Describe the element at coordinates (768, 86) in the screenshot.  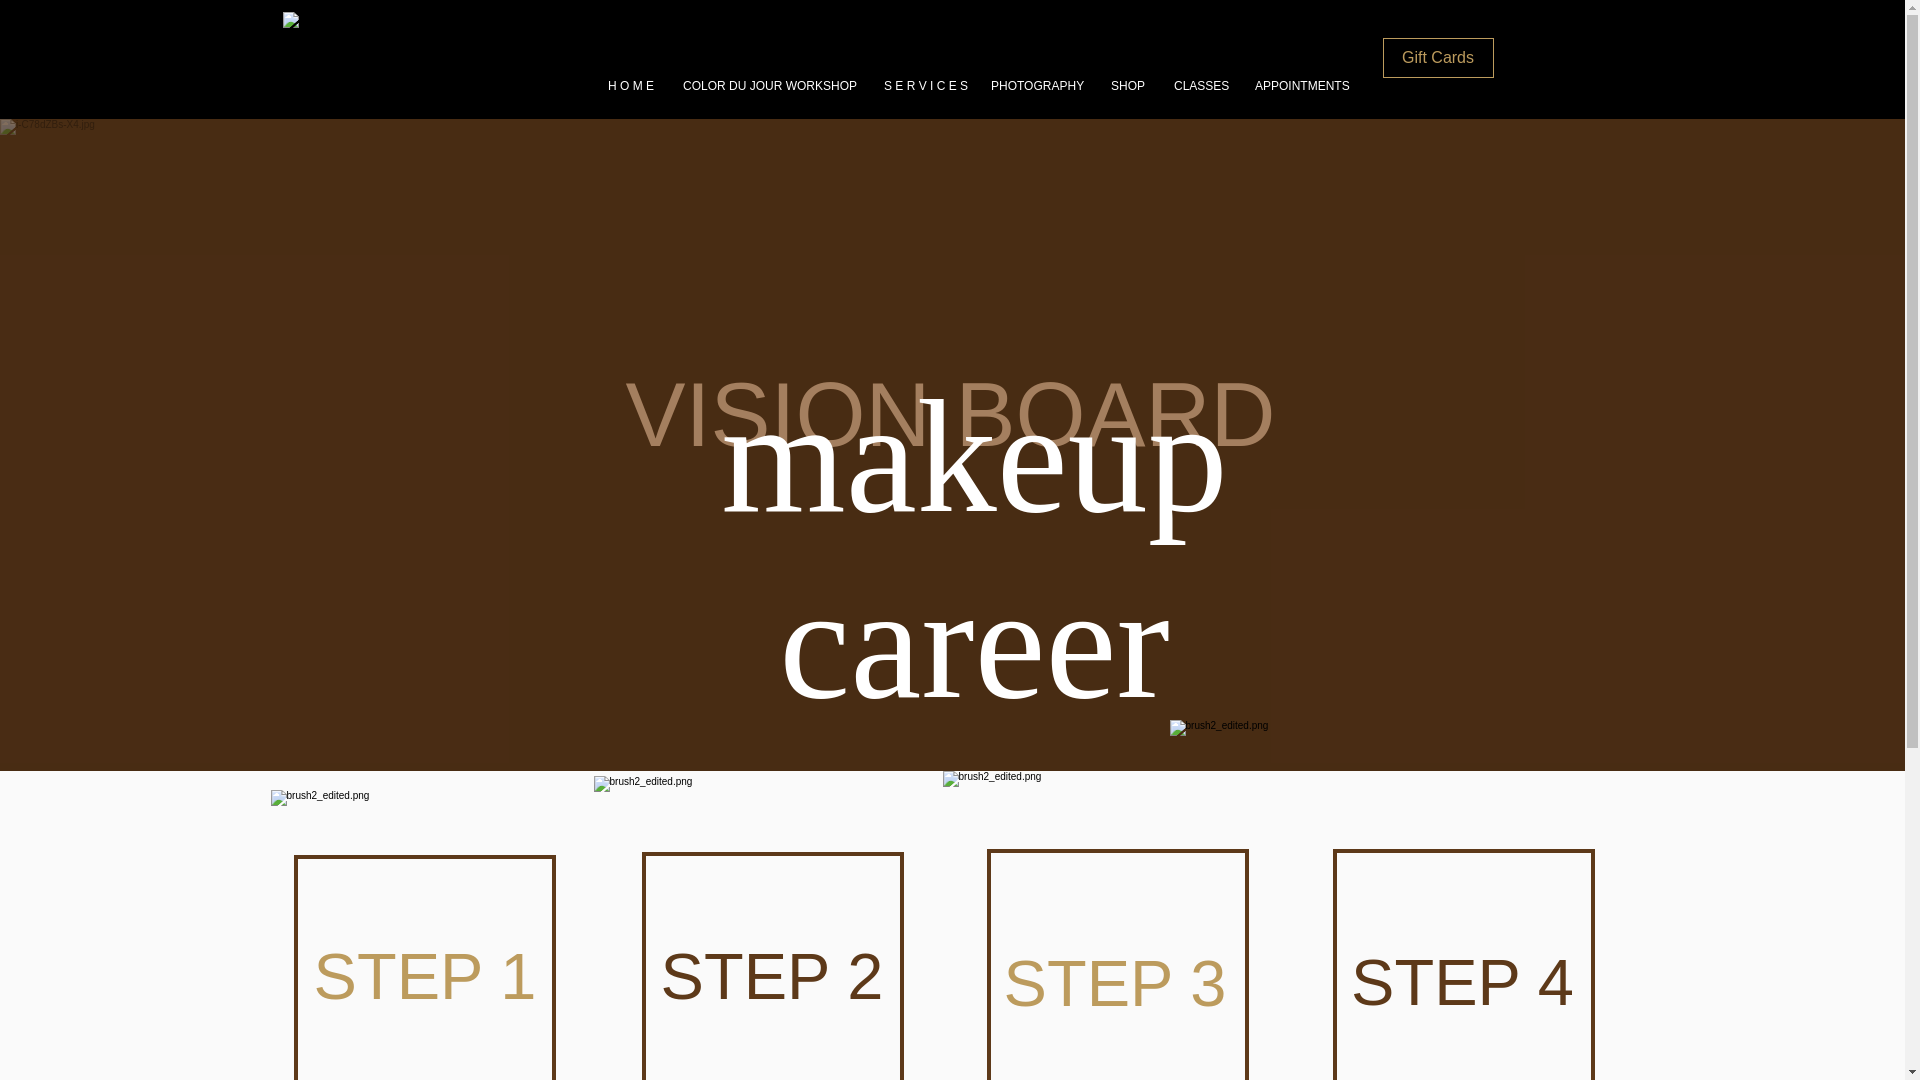
I see `COLOR DU JOUR WORKSHOP` at that location.